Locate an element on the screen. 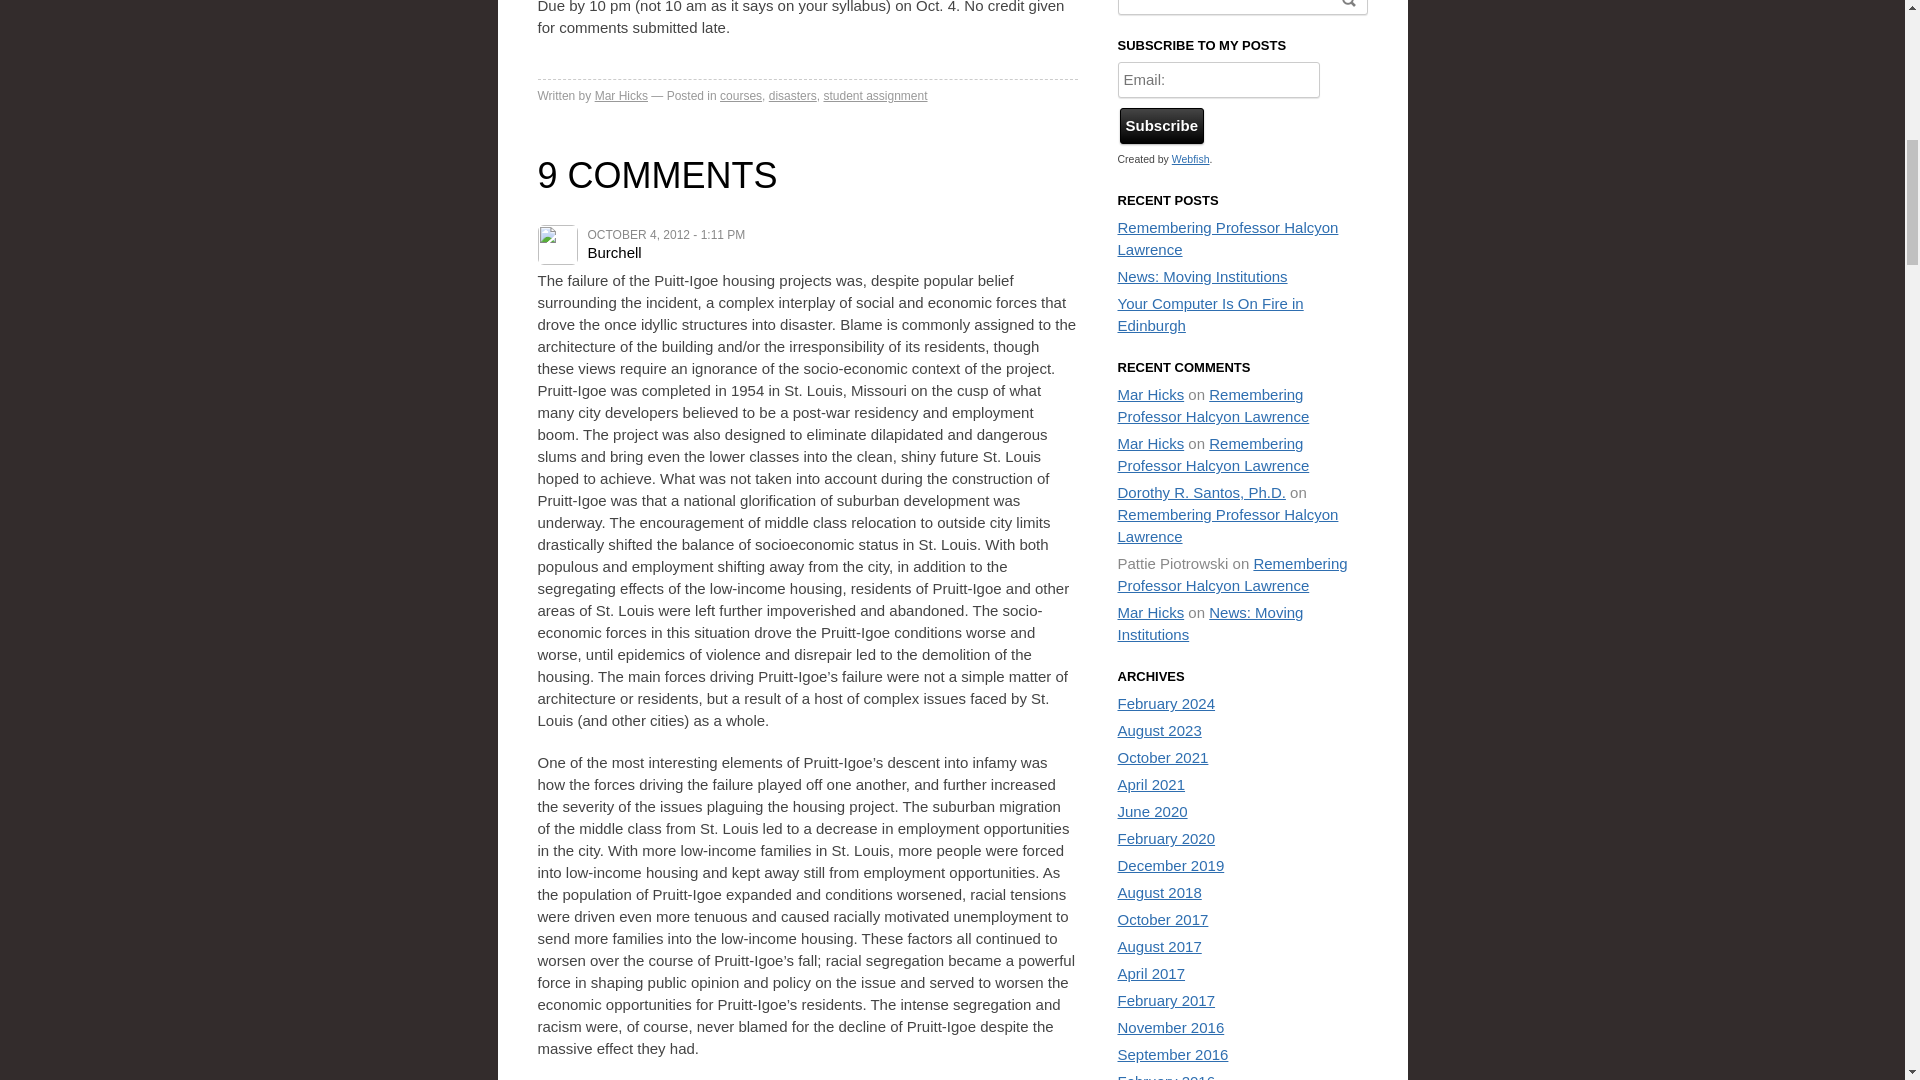 Image resolution: width=1920 pixels, height=1080 pixels. Mar Hicks is located at coordinates (622, 95).